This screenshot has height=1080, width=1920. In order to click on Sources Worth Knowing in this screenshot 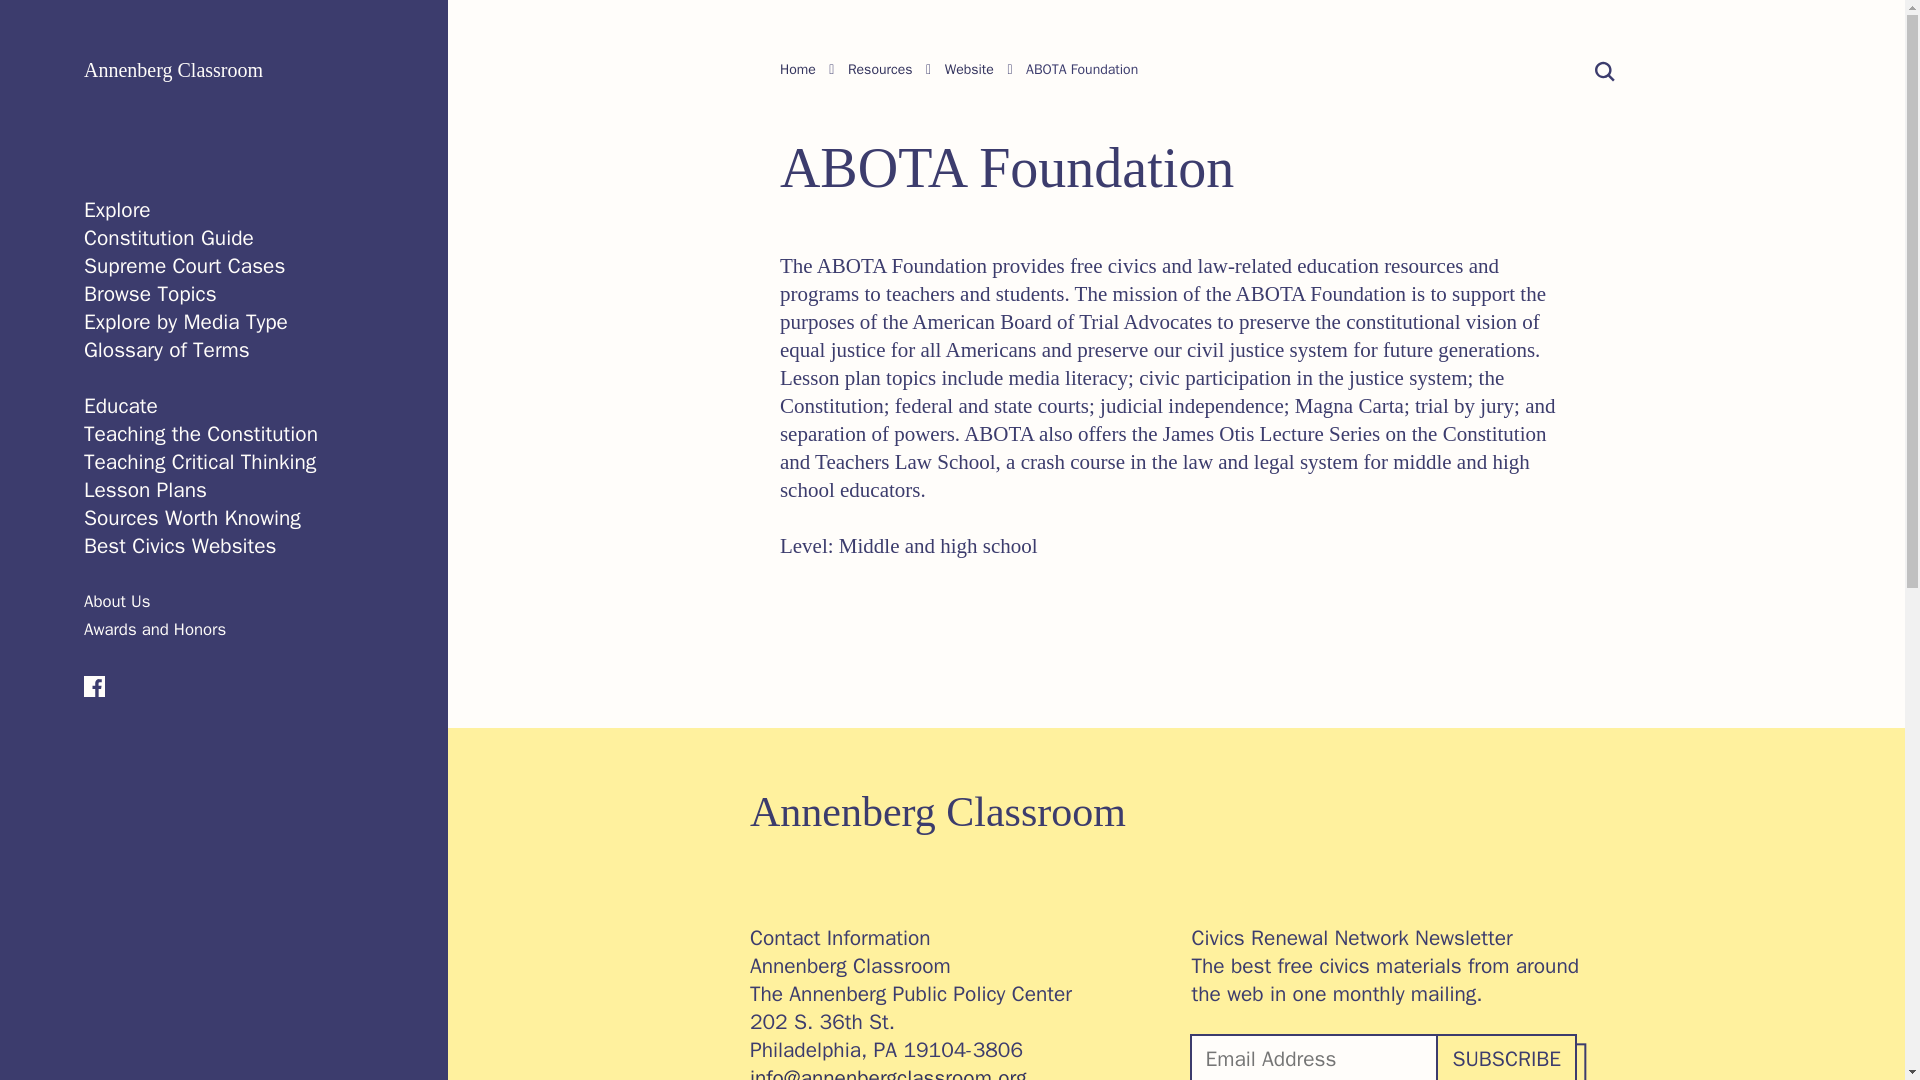, I will do `click(192, 518)`.